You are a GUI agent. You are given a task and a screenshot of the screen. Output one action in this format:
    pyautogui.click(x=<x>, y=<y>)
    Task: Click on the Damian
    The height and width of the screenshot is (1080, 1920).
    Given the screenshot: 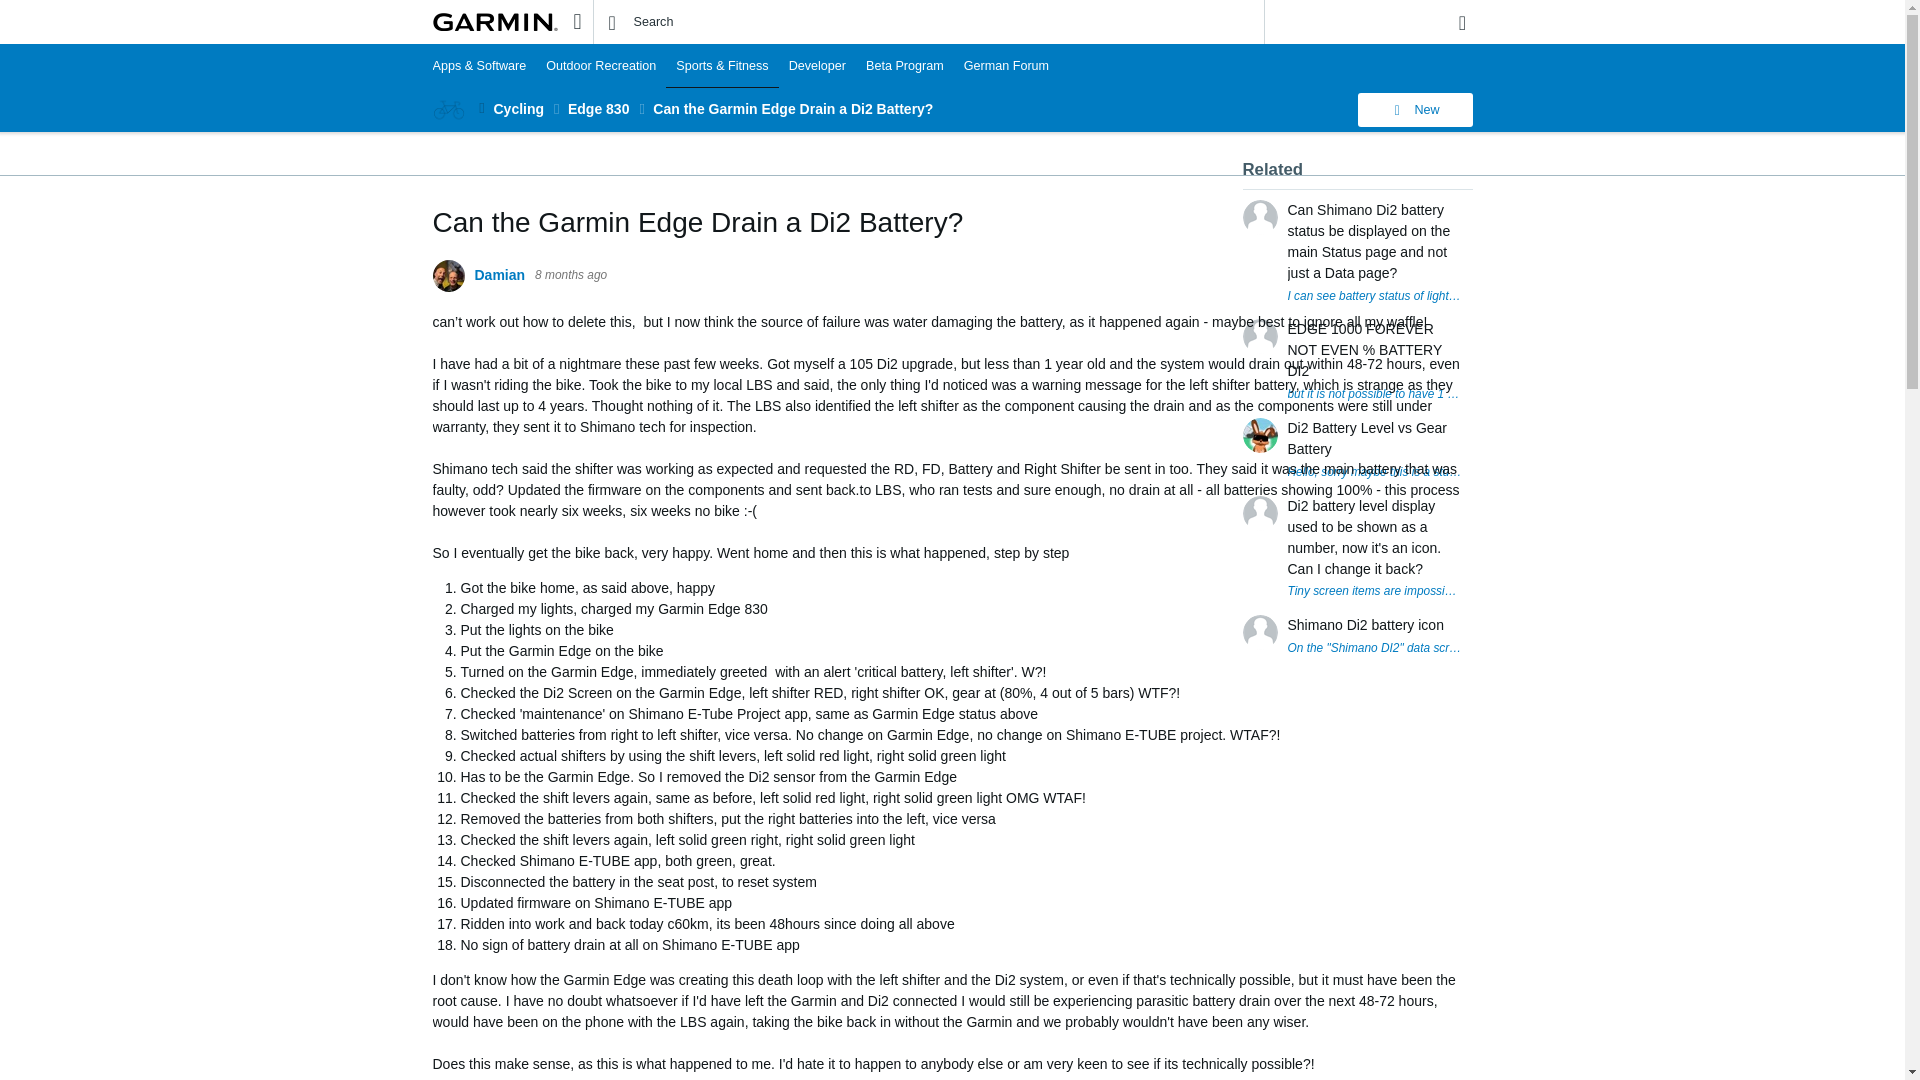 What is the action you would take?
    pyautogui.click(x=499, y=275)
    